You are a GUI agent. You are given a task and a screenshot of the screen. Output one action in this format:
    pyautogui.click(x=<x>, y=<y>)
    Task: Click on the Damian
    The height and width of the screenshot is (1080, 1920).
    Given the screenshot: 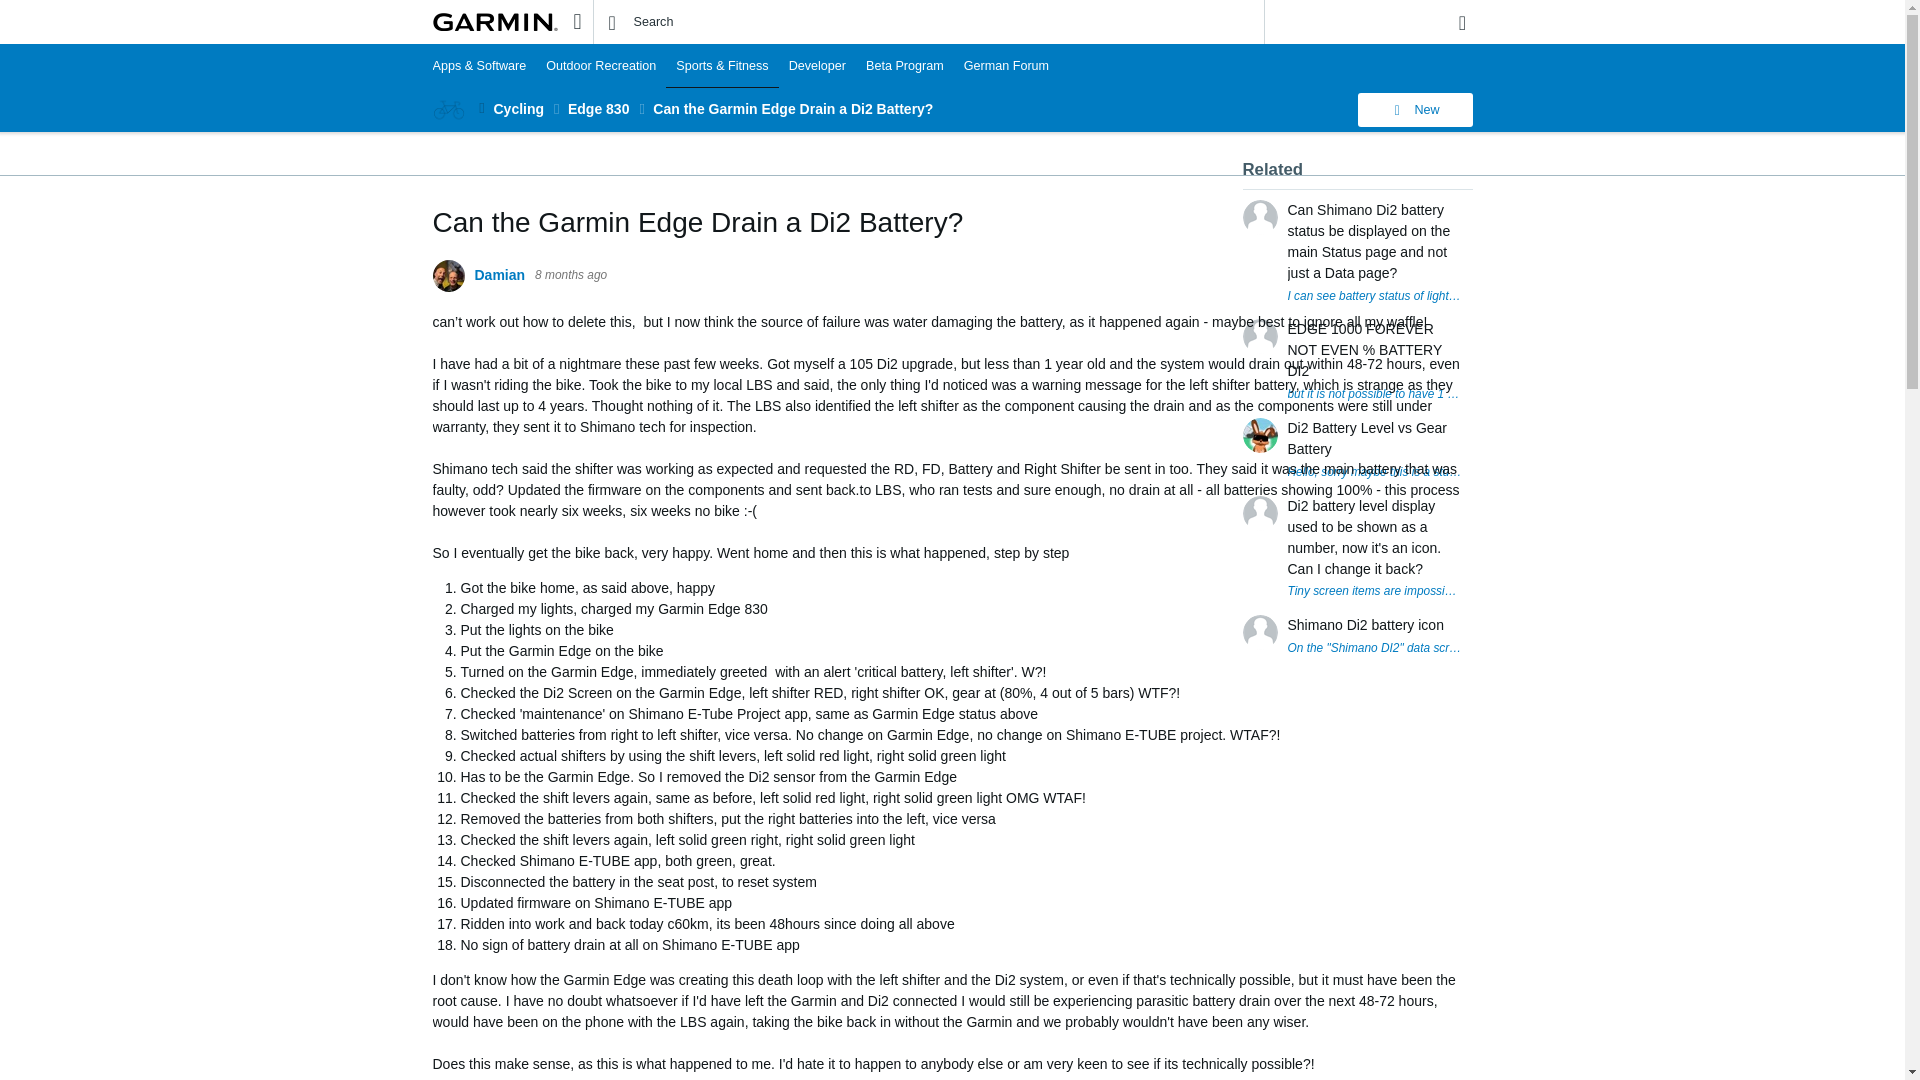 What is the action you would take?
    pyautogui.click(x=499, y=275)
    